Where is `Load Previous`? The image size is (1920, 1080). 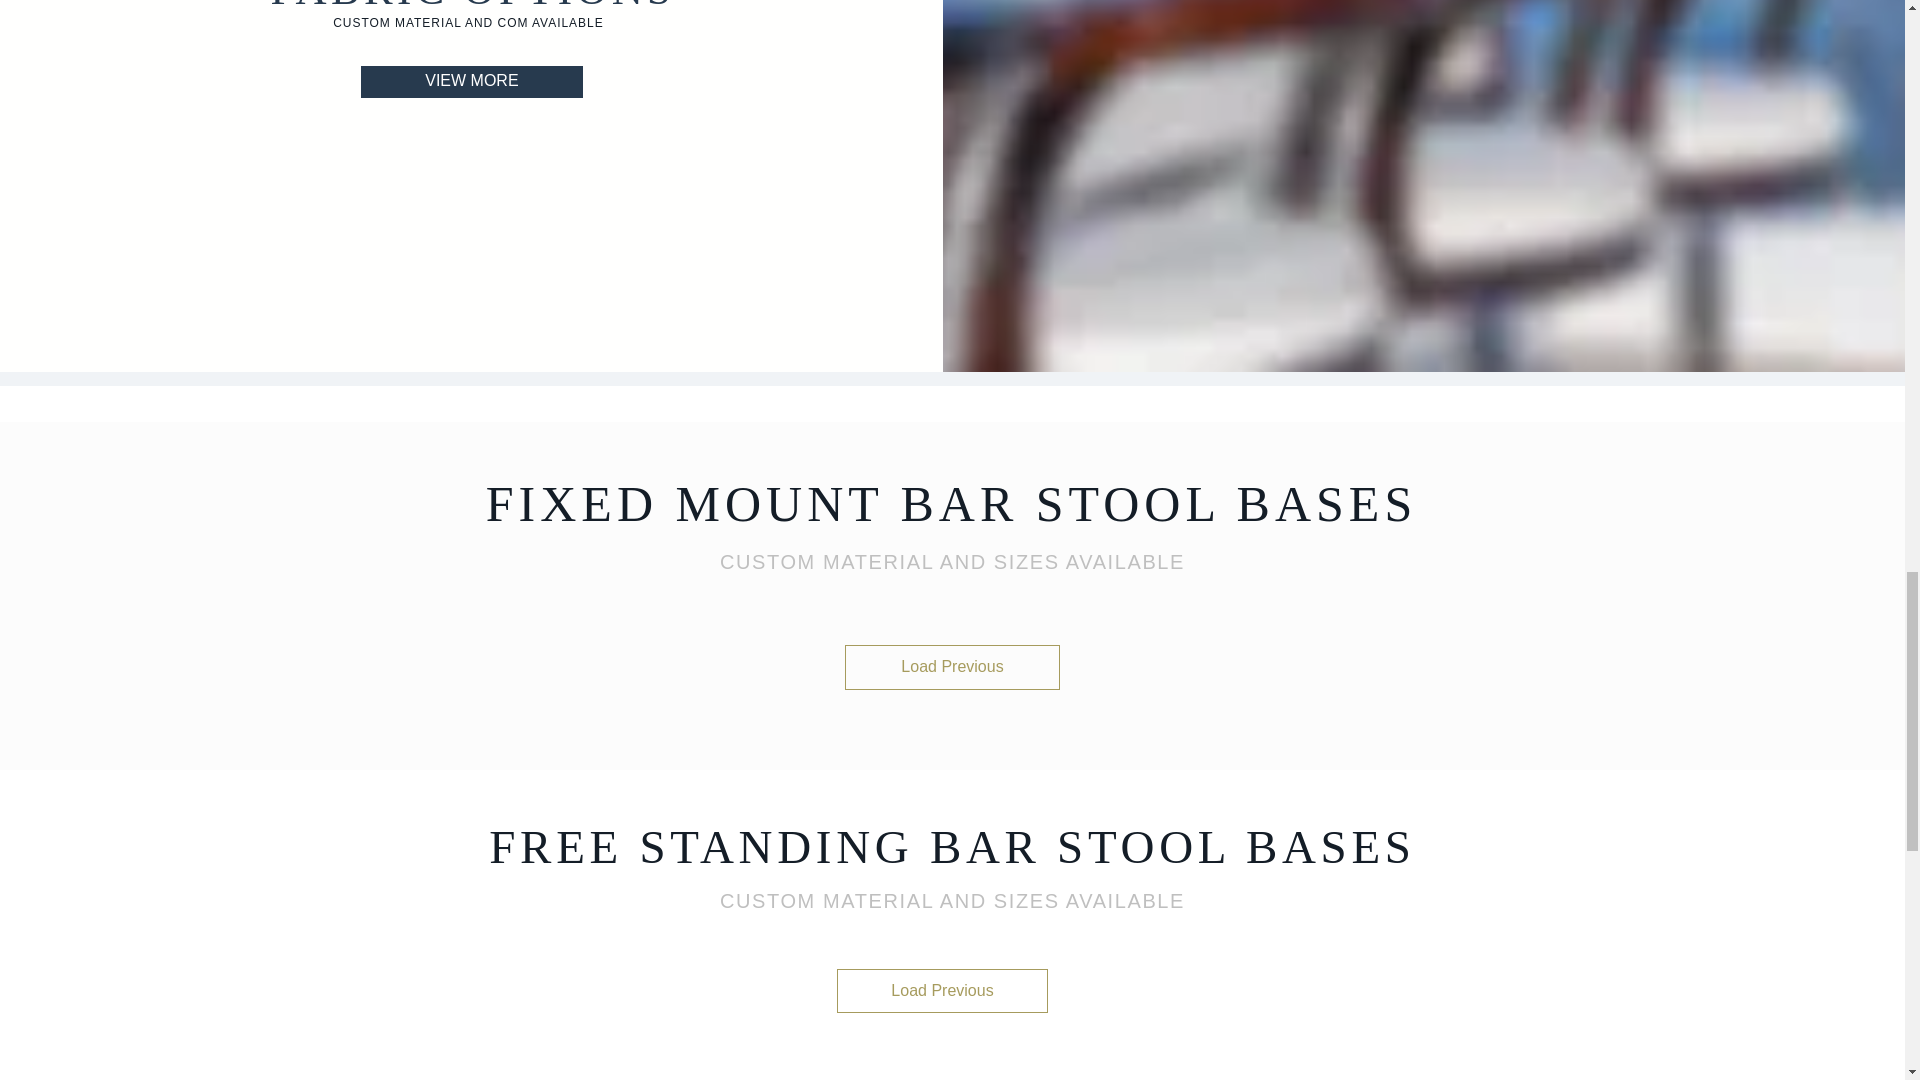 Load Previous is located at coordinates (942, 990).